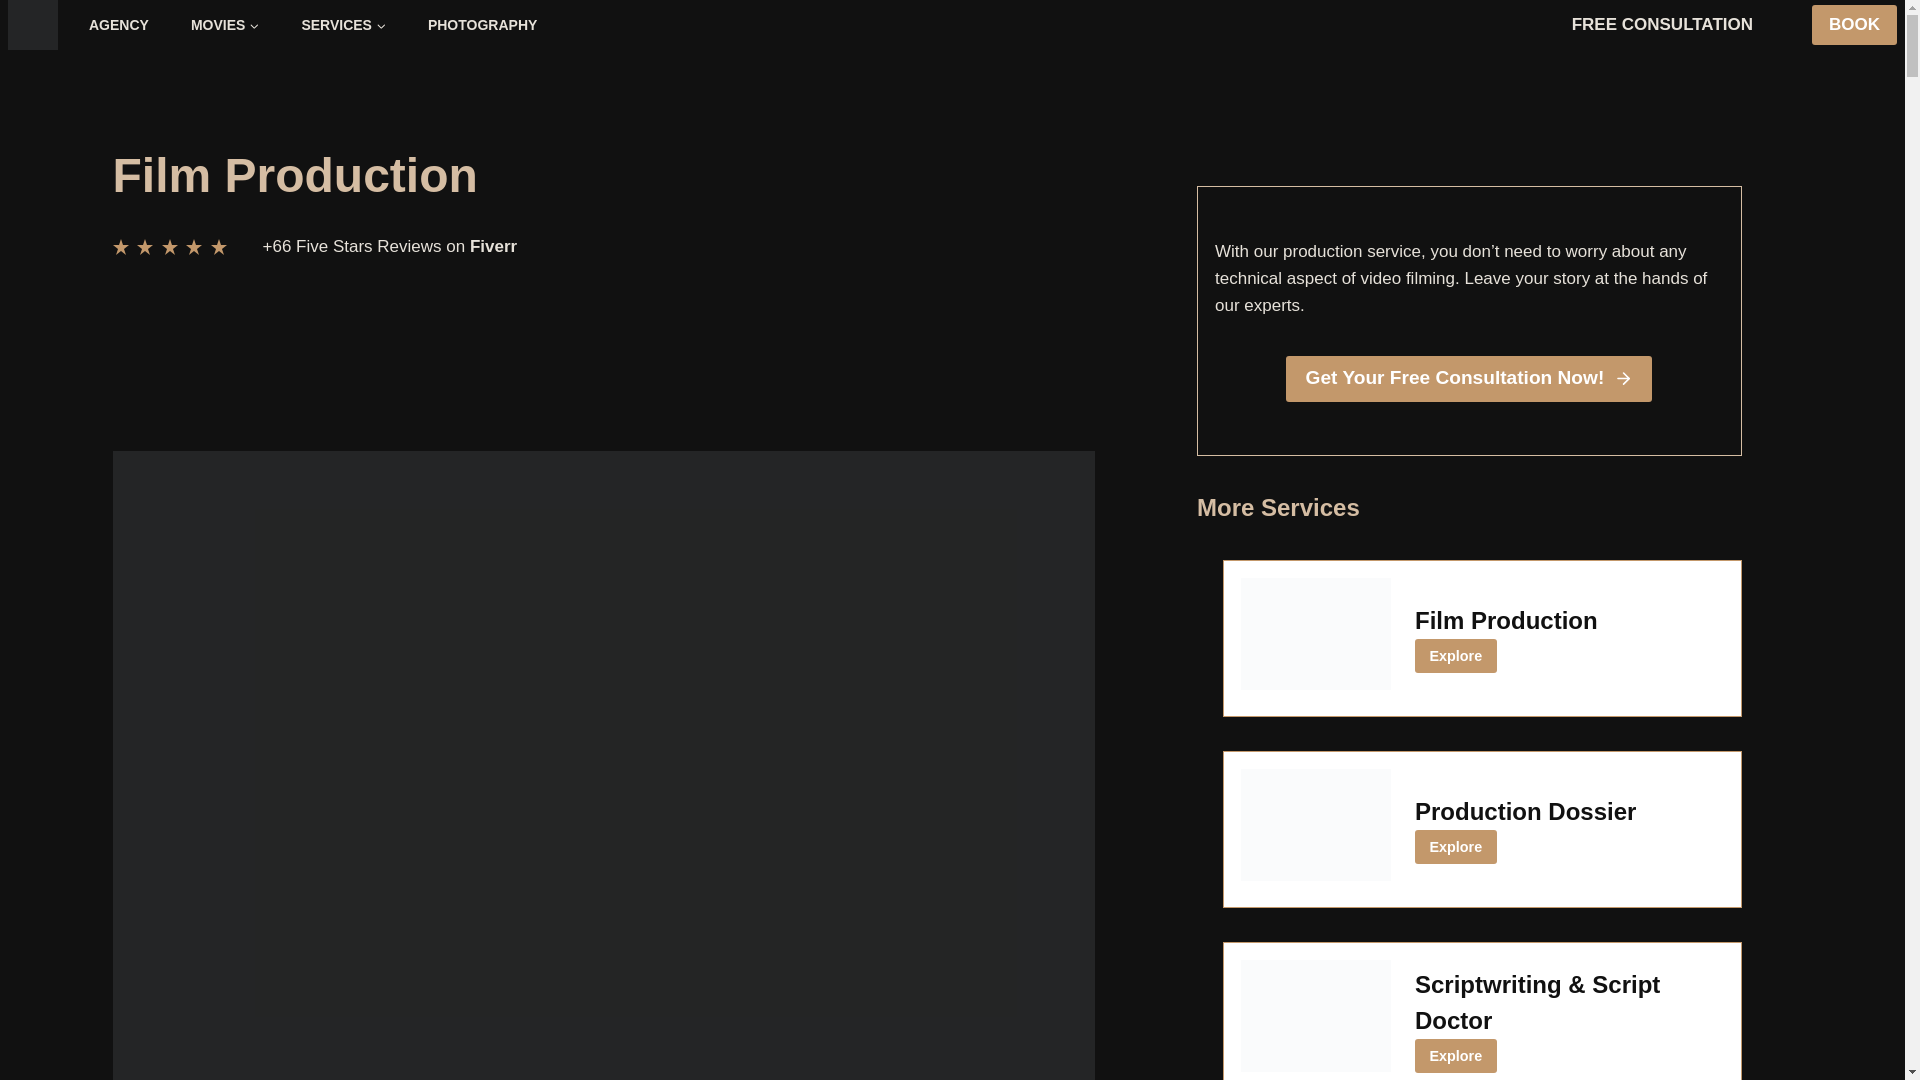 This screenshot has height=1080, width=1920. What do you see at coordinates (1456, 656) in the screenshot?
I see `Explore` at bounding box center [1456, 656].